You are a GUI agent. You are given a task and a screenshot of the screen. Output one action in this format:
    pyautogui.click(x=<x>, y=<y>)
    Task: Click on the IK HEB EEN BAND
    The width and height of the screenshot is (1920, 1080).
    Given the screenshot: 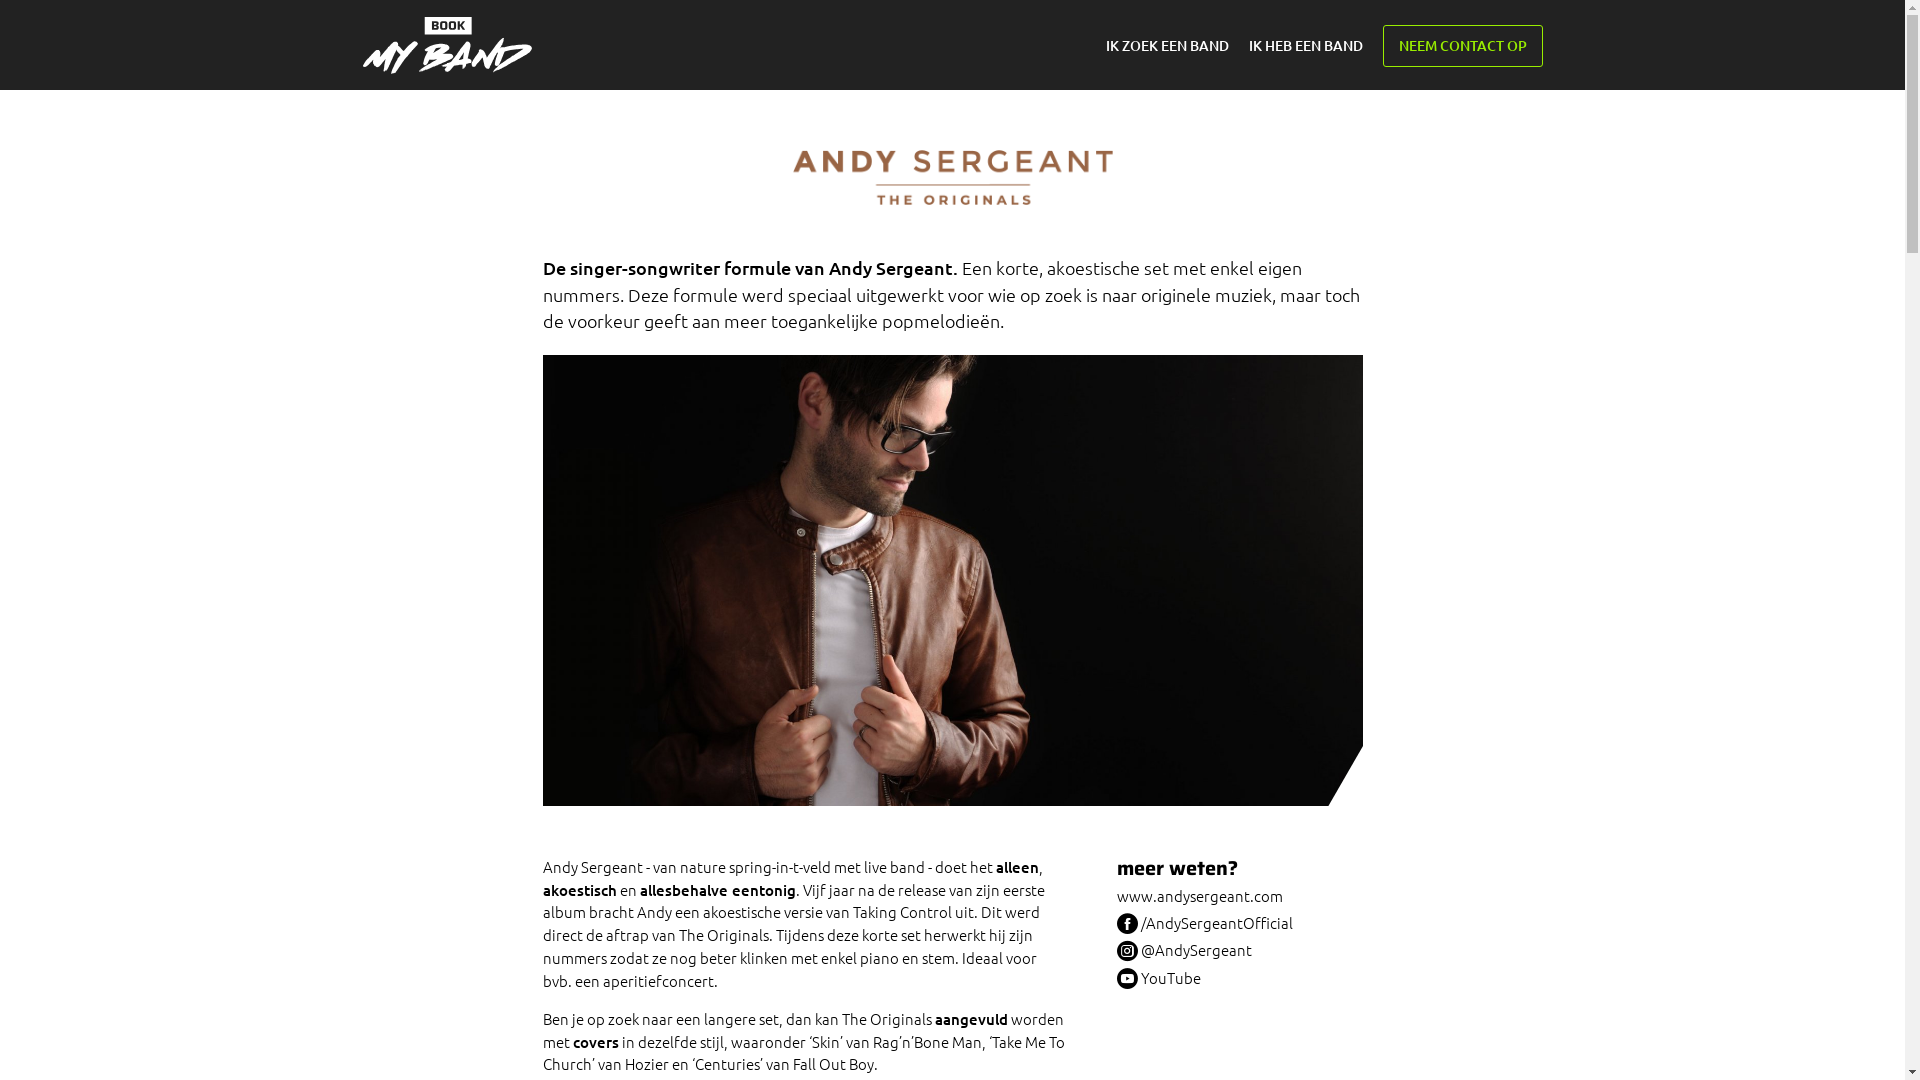 What is the action you would take?
    pyautogui.click(x=1310, y=46)
    